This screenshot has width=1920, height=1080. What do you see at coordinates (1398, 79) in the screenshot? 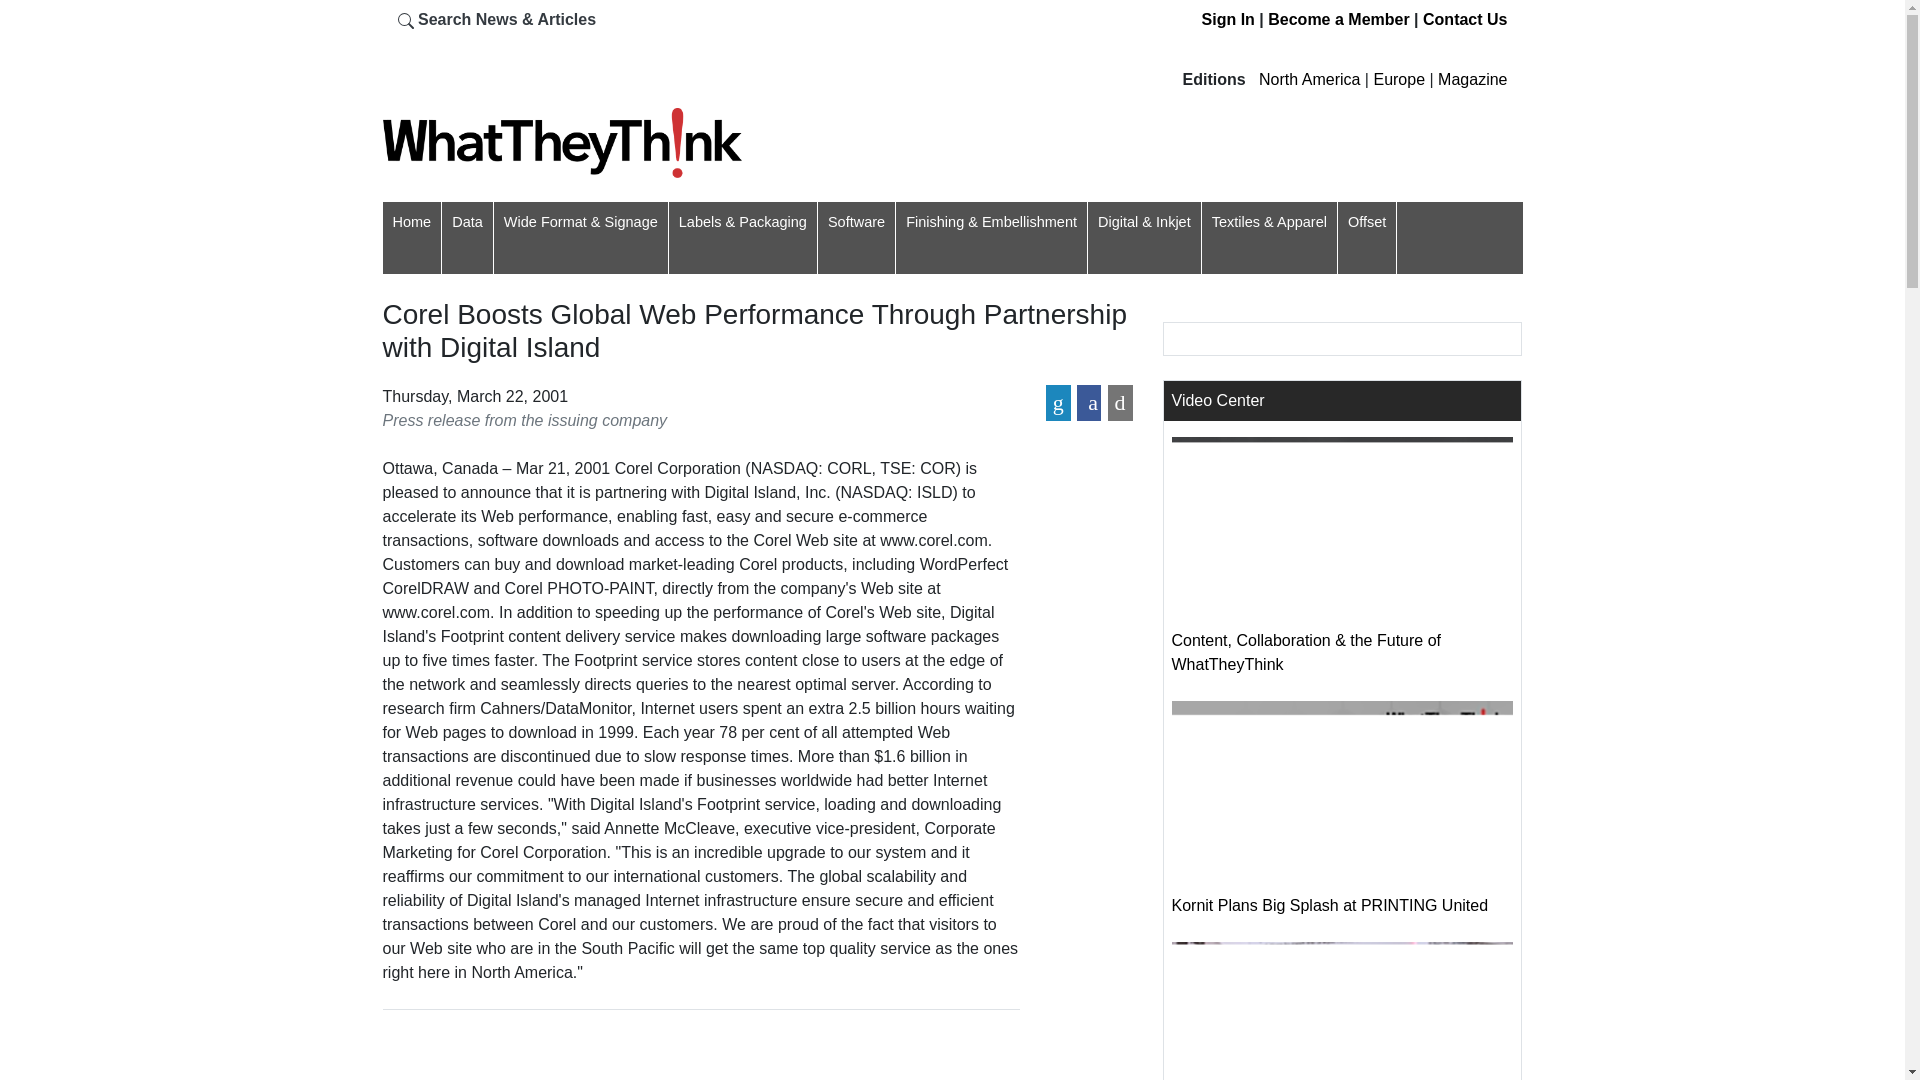
I see `Europe` at bounding box center [1398, 79].